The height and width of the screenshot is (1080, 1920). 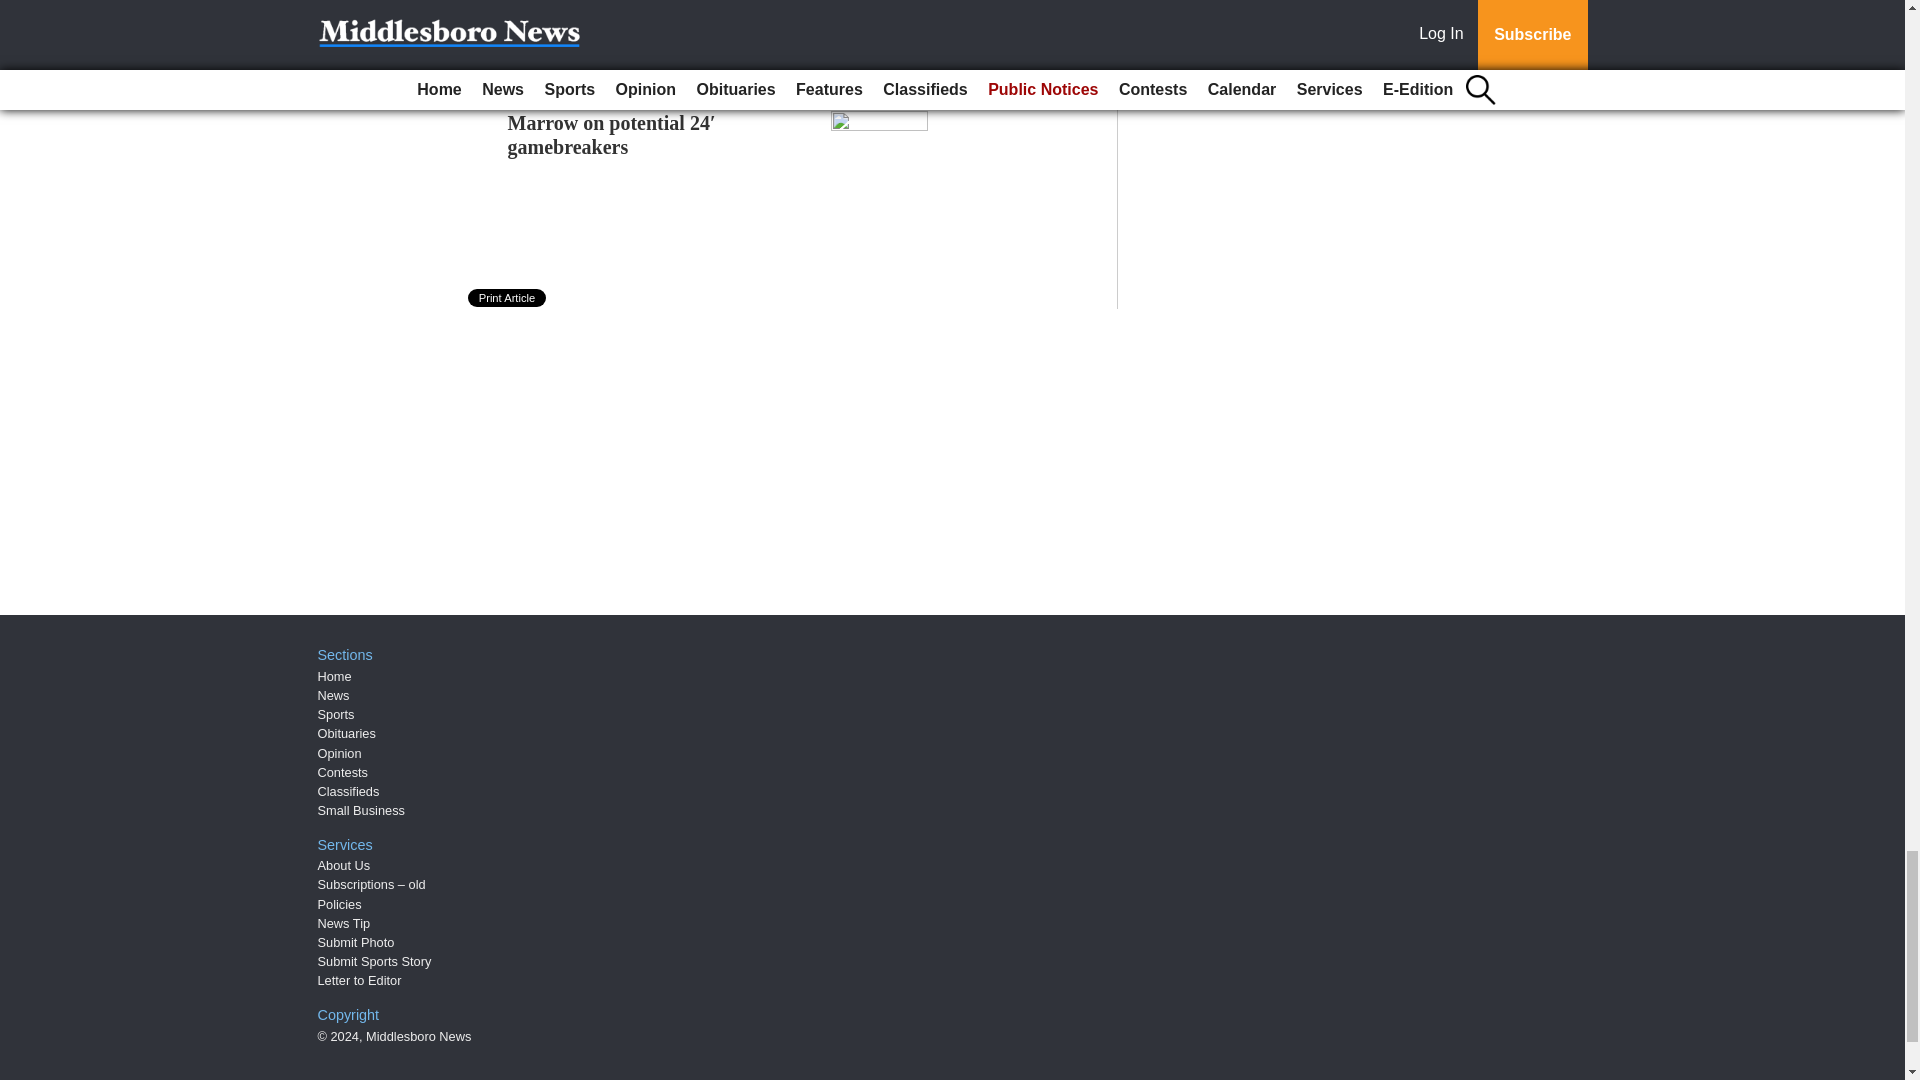 I want to click on Print Article, so click(x=508, y=298).